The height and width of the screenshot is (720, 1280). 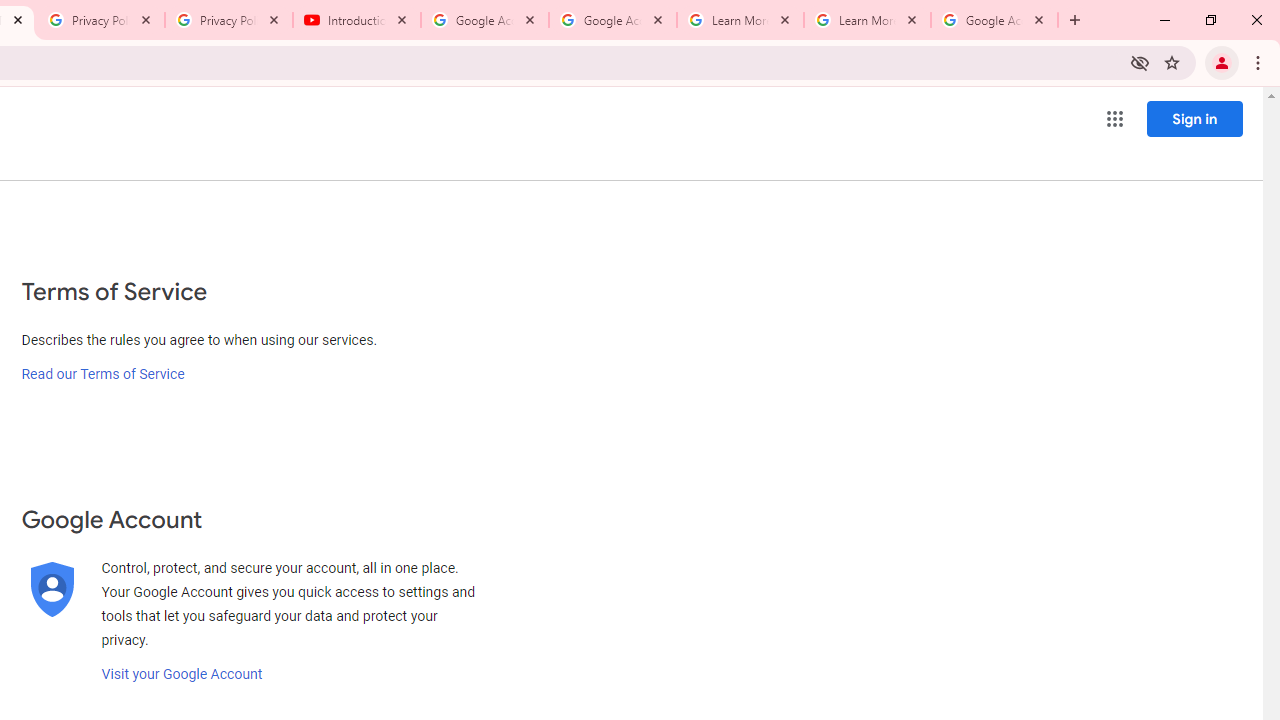 What do you see at coordinates (182, 674) in the screenshot?
I see `Visit your Google Account` at bounding box center [182, 674].